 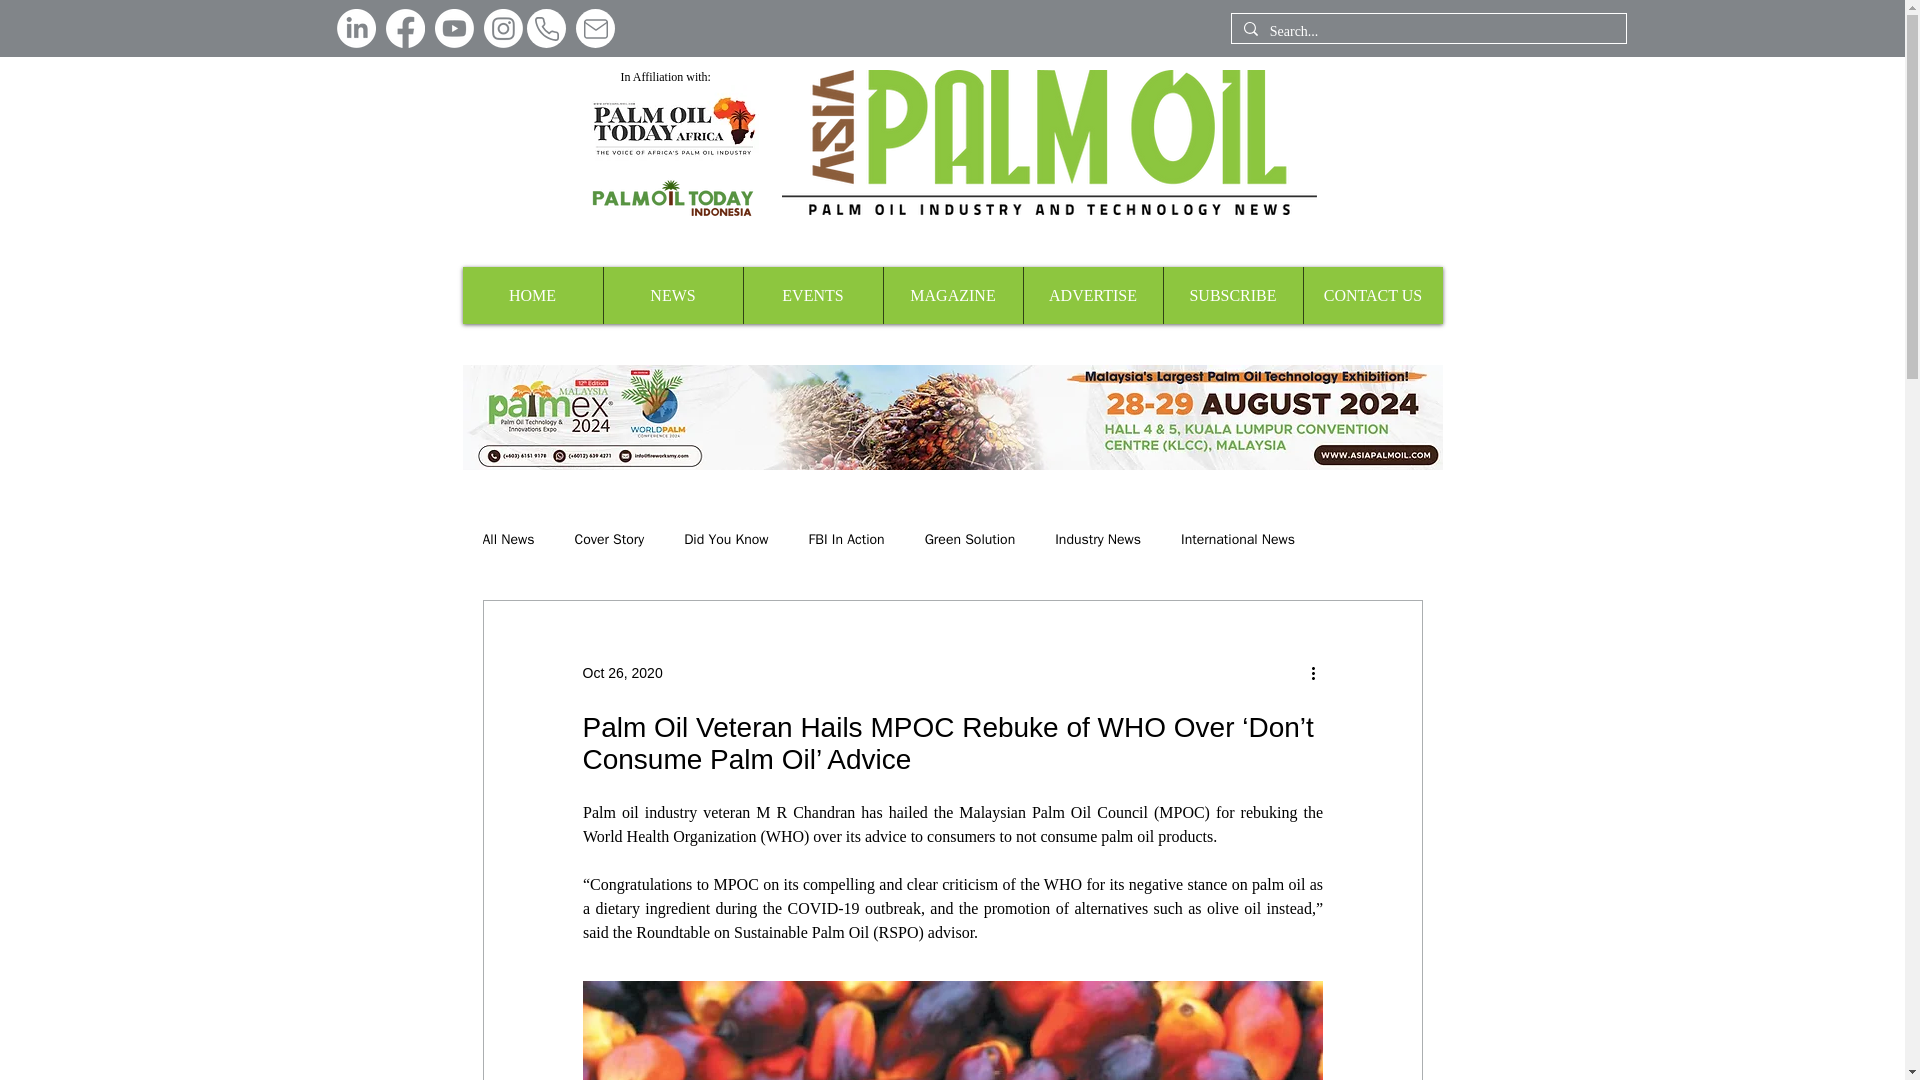 What do you see at coordinates (726, 540) in the screenshot?
I see `Did You Know` at bounding box center [726, 540].